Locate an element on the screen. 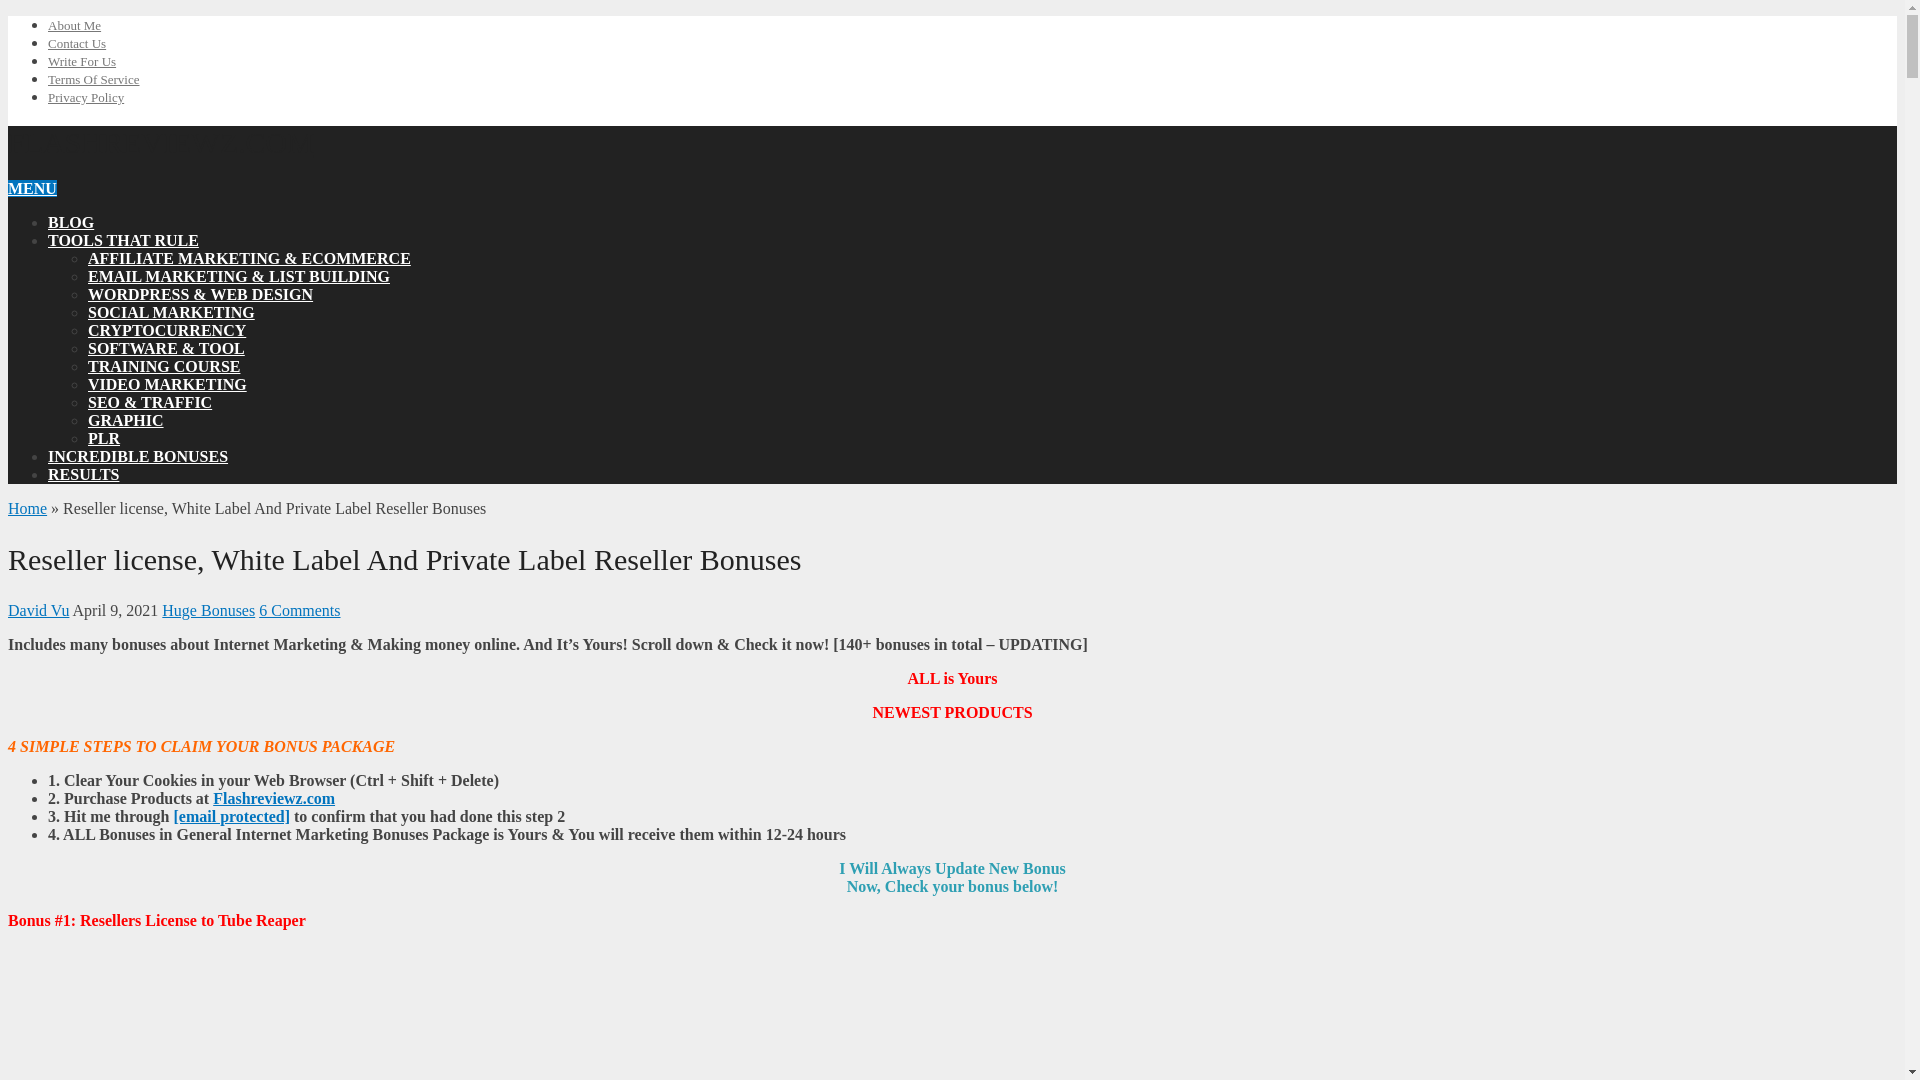 The image size is (1920, 1080). TRAINING COURSE is located at coordinates (164, 366).